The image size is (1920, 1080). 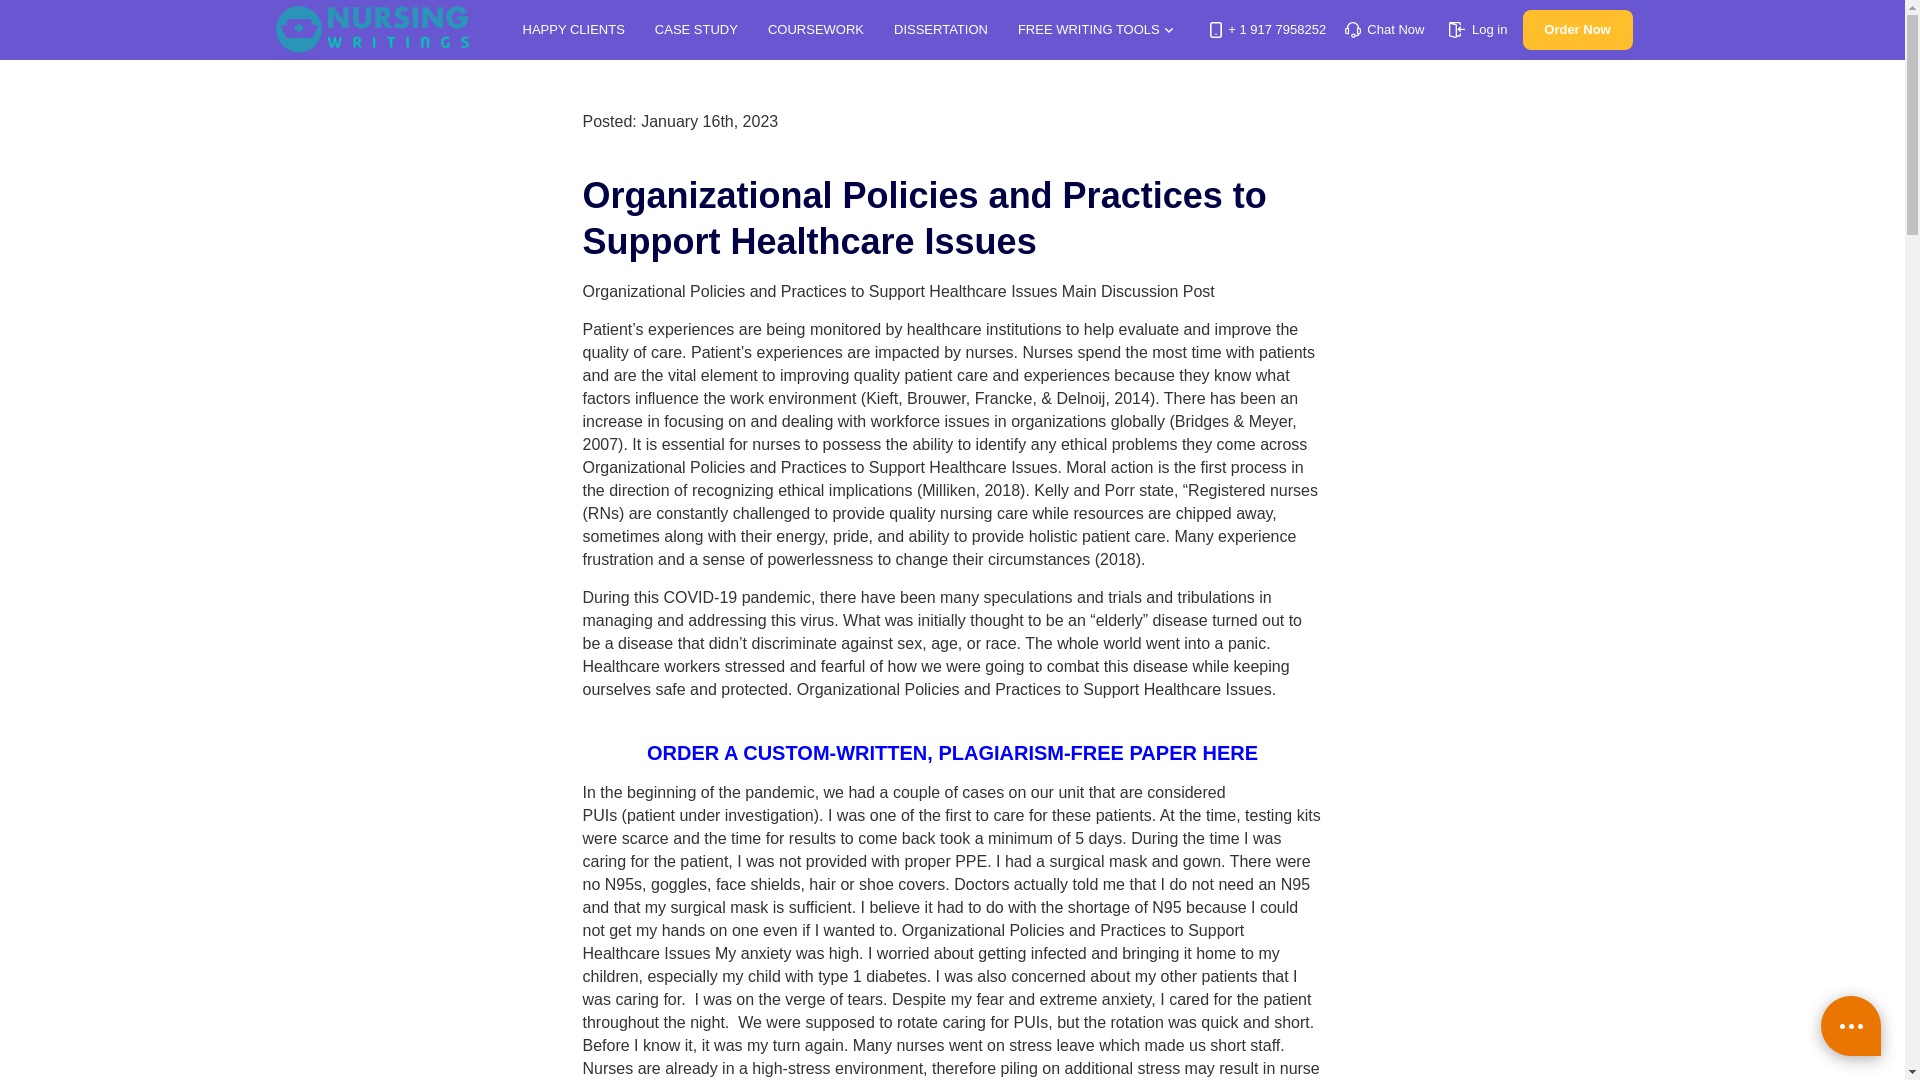 What do you see at coordinates (573, 28) in the screenshot?
I see `HAPPY CLIENTS` at bounding box center [573, 28].